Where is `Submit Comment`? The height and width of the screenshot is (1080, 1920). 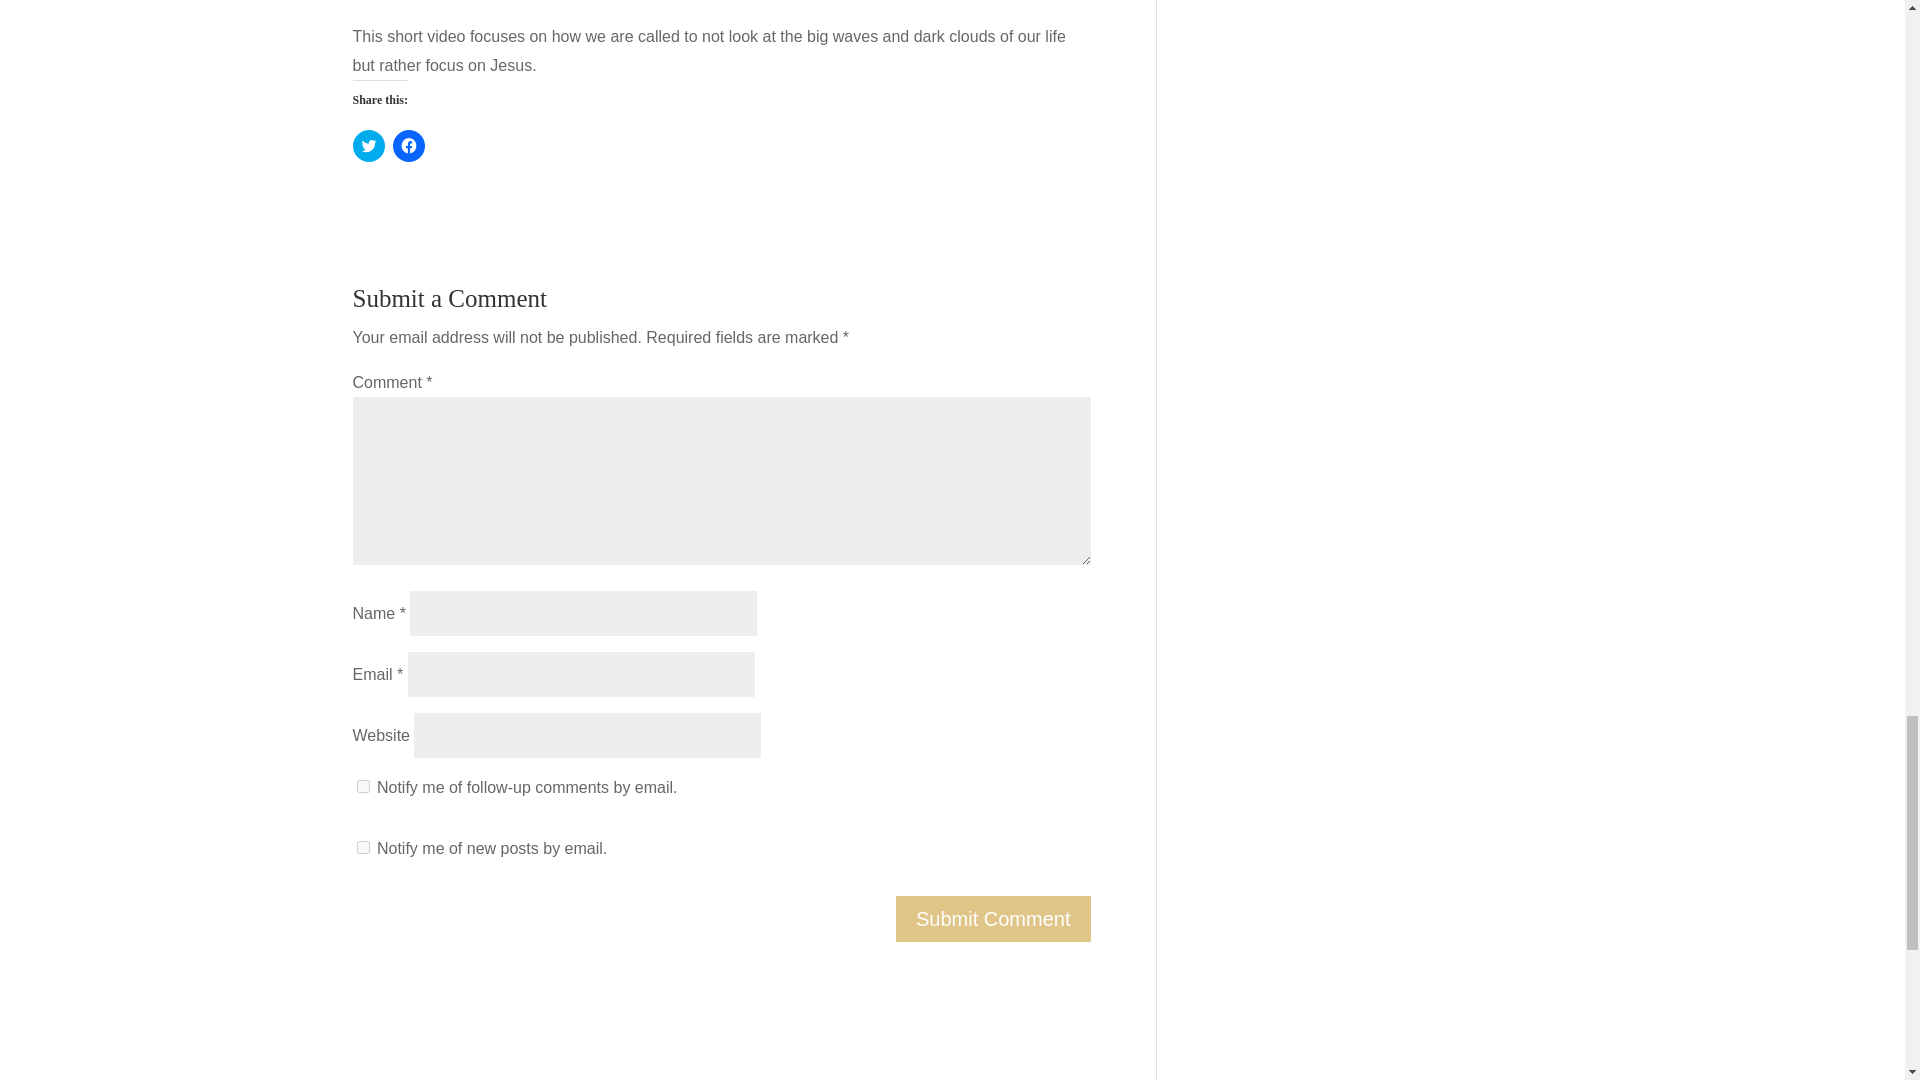 Submit Comment is located at coordinates (993, 918).